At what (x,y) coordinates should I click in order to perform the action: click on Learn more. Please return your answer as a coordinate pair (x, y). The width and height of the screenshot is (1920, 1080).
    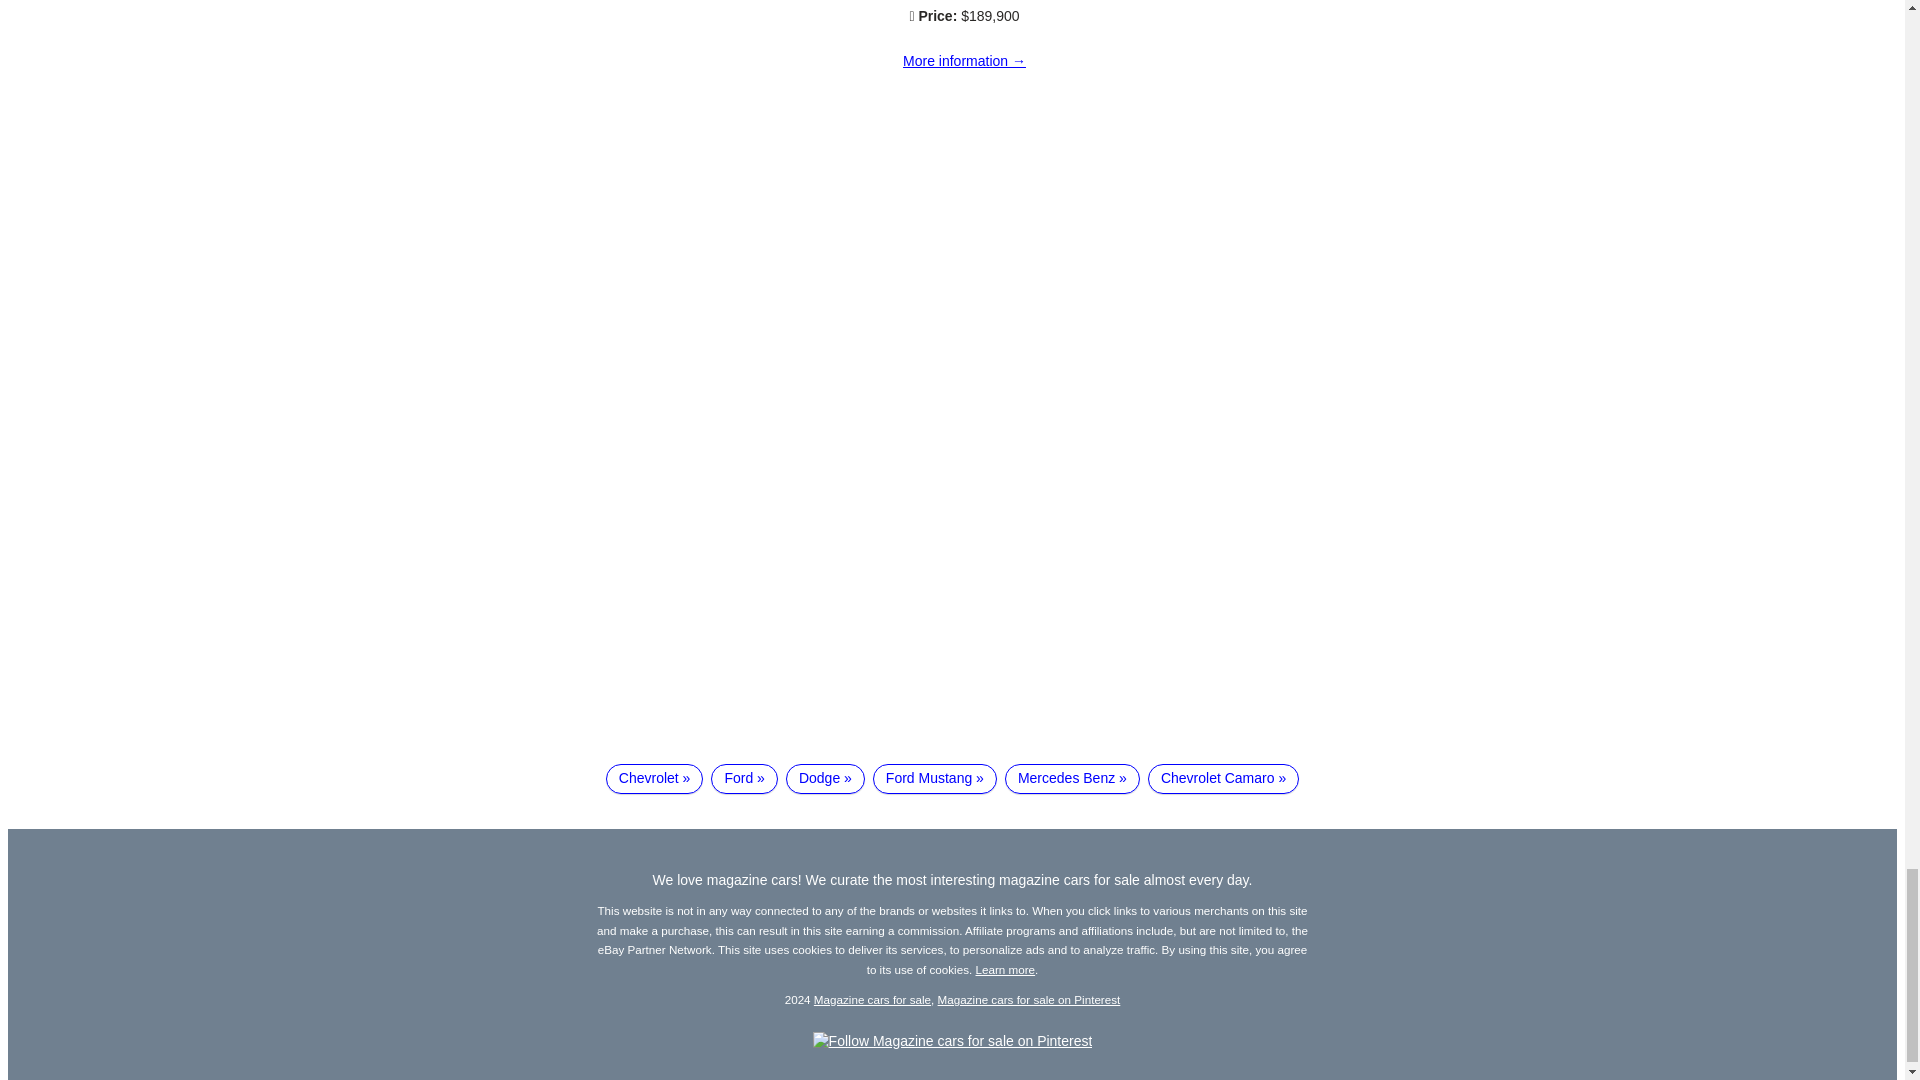
    Looking at the image, I should click on (1006, 970).